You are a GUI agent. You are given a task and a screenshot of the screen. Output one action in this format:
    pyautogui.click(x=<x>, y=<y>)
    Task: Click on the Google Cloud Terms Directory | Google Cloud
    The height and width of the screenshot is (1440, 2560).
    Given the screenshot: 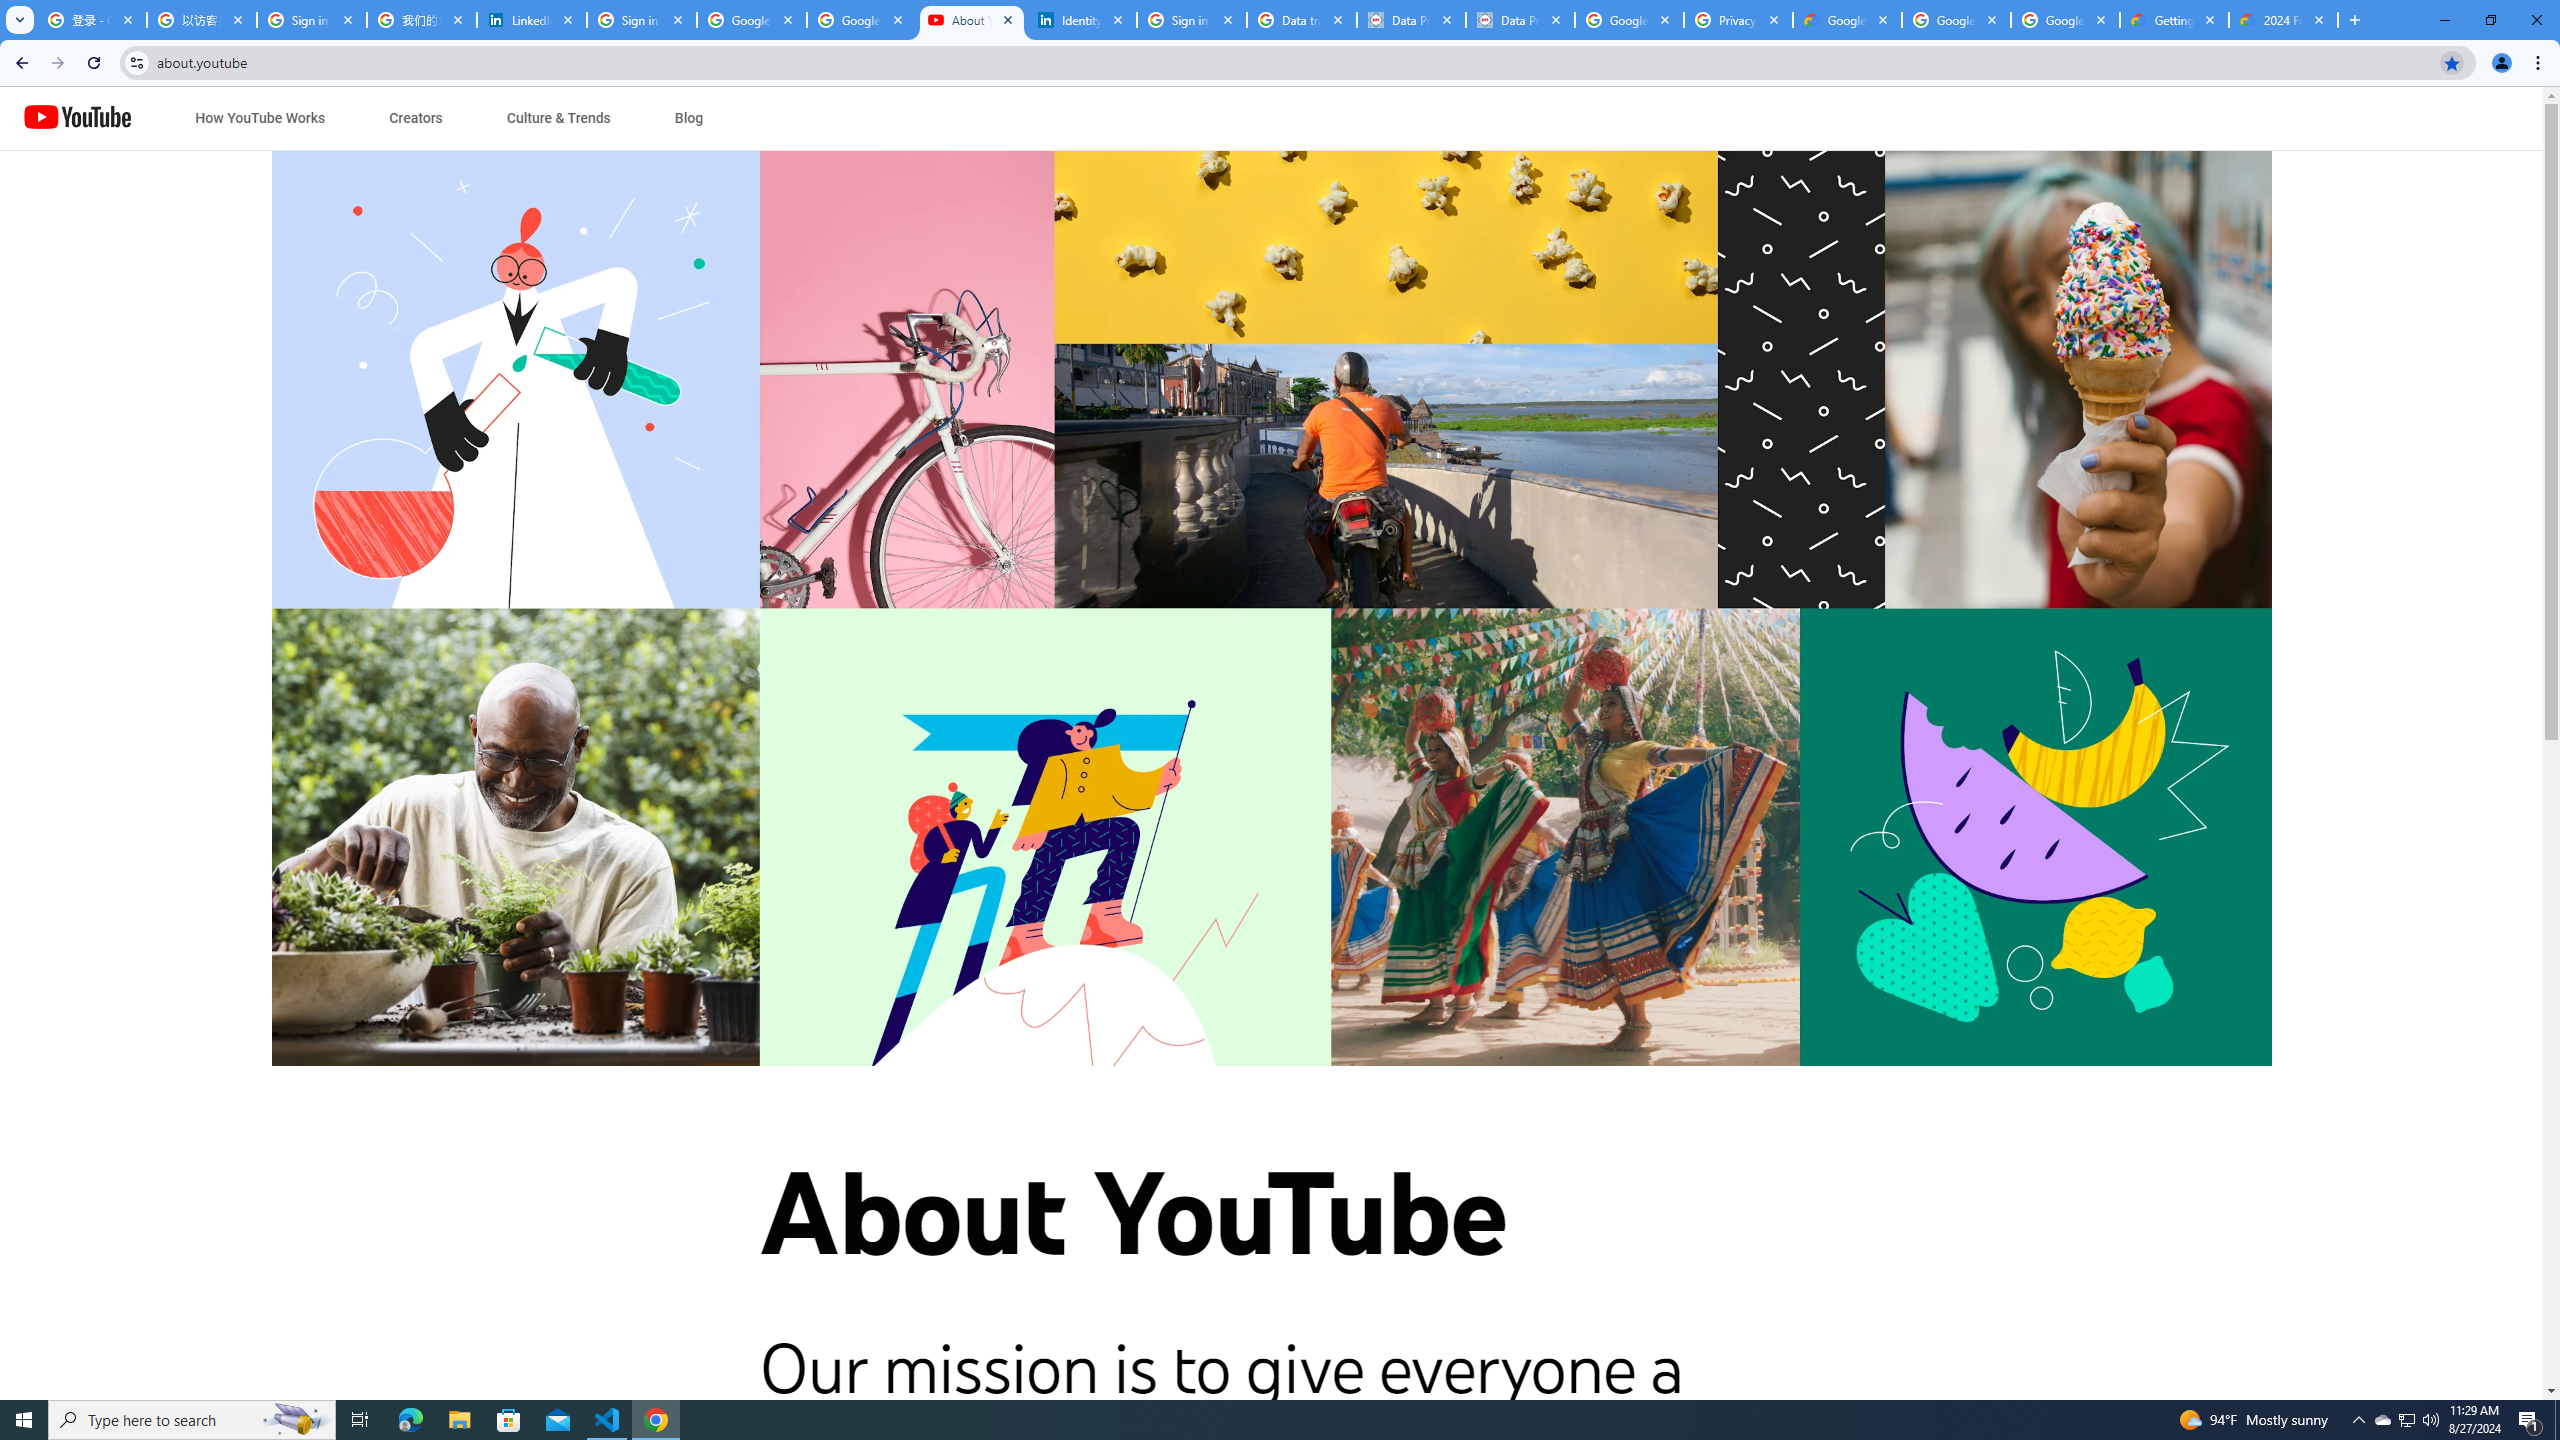 What is the action you would take?
    pyautogui.click(x=1846, y=20)
    